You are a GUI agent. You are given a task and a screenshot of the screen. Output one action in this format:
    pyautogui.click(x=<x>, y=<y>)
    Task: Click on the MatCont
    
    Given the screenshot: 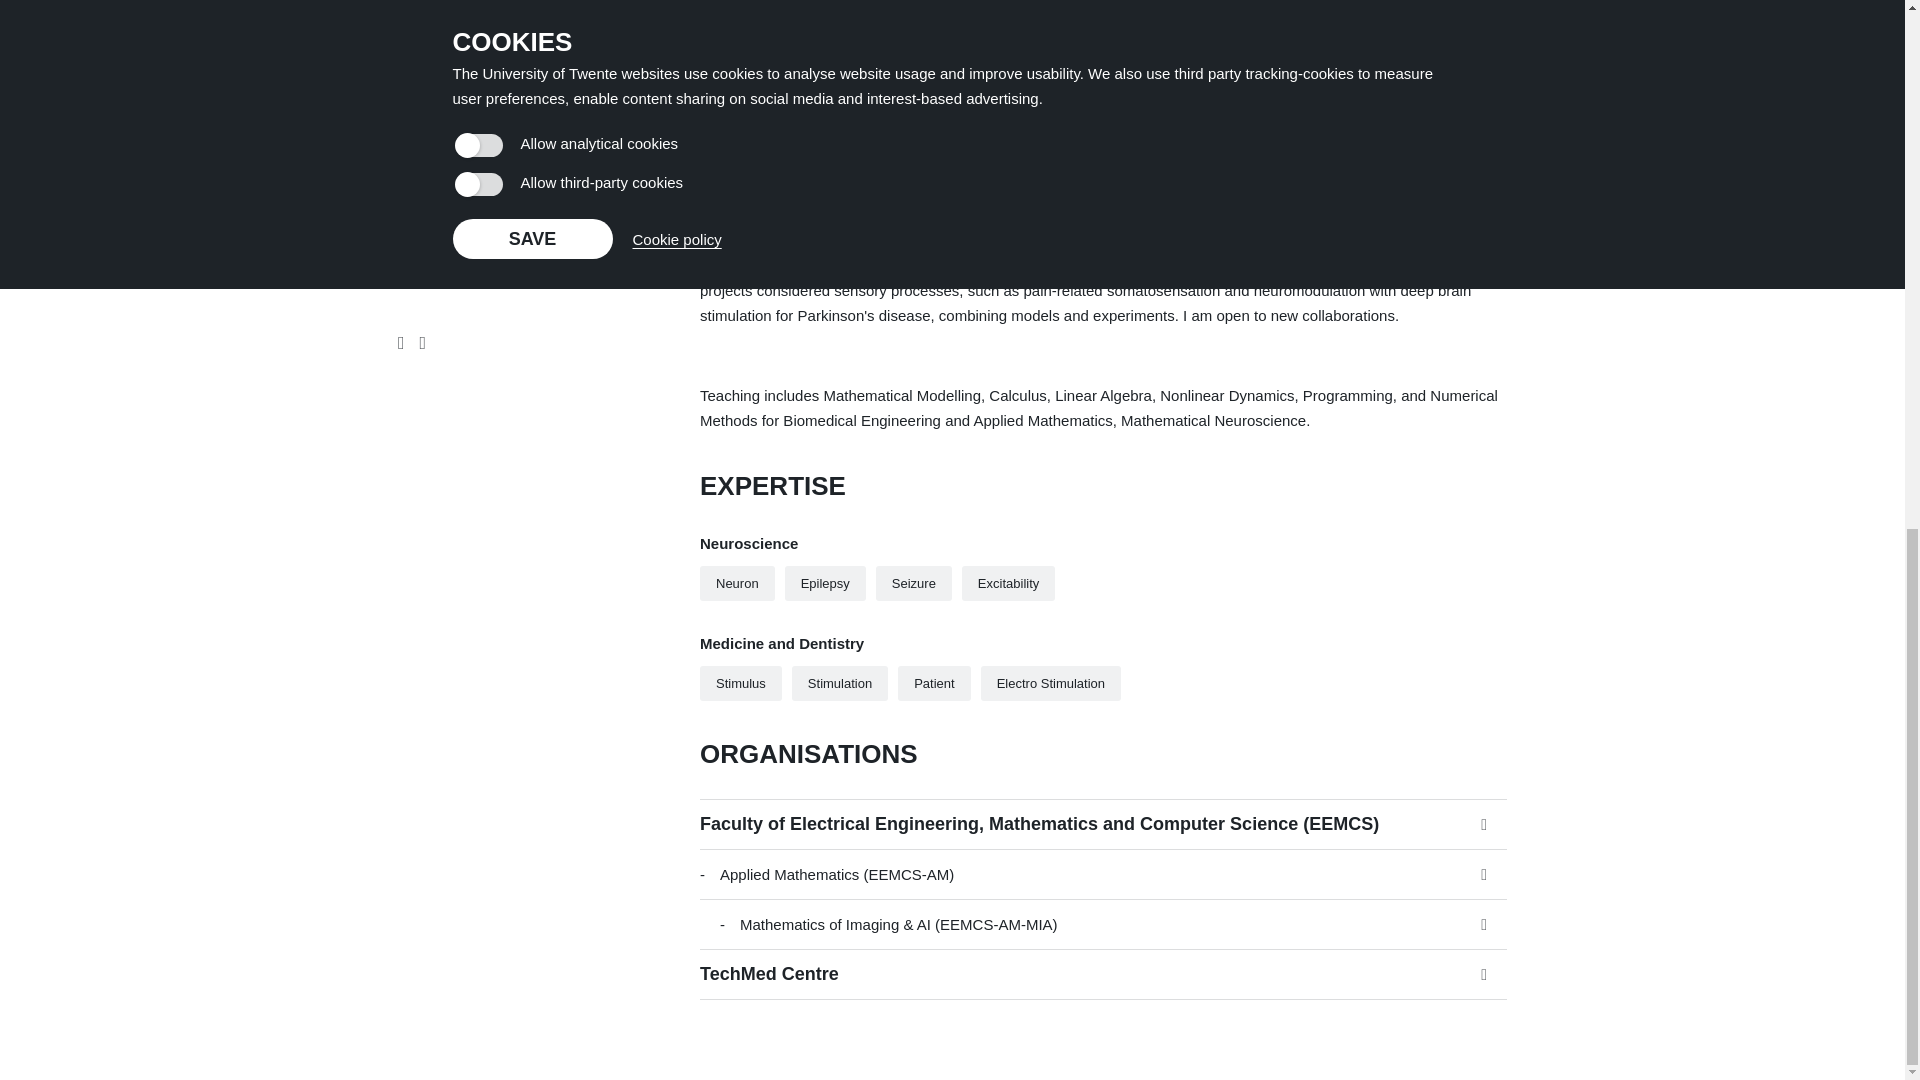 What is the action you would take?
    pyautogui.click(x=744, y=80)
    